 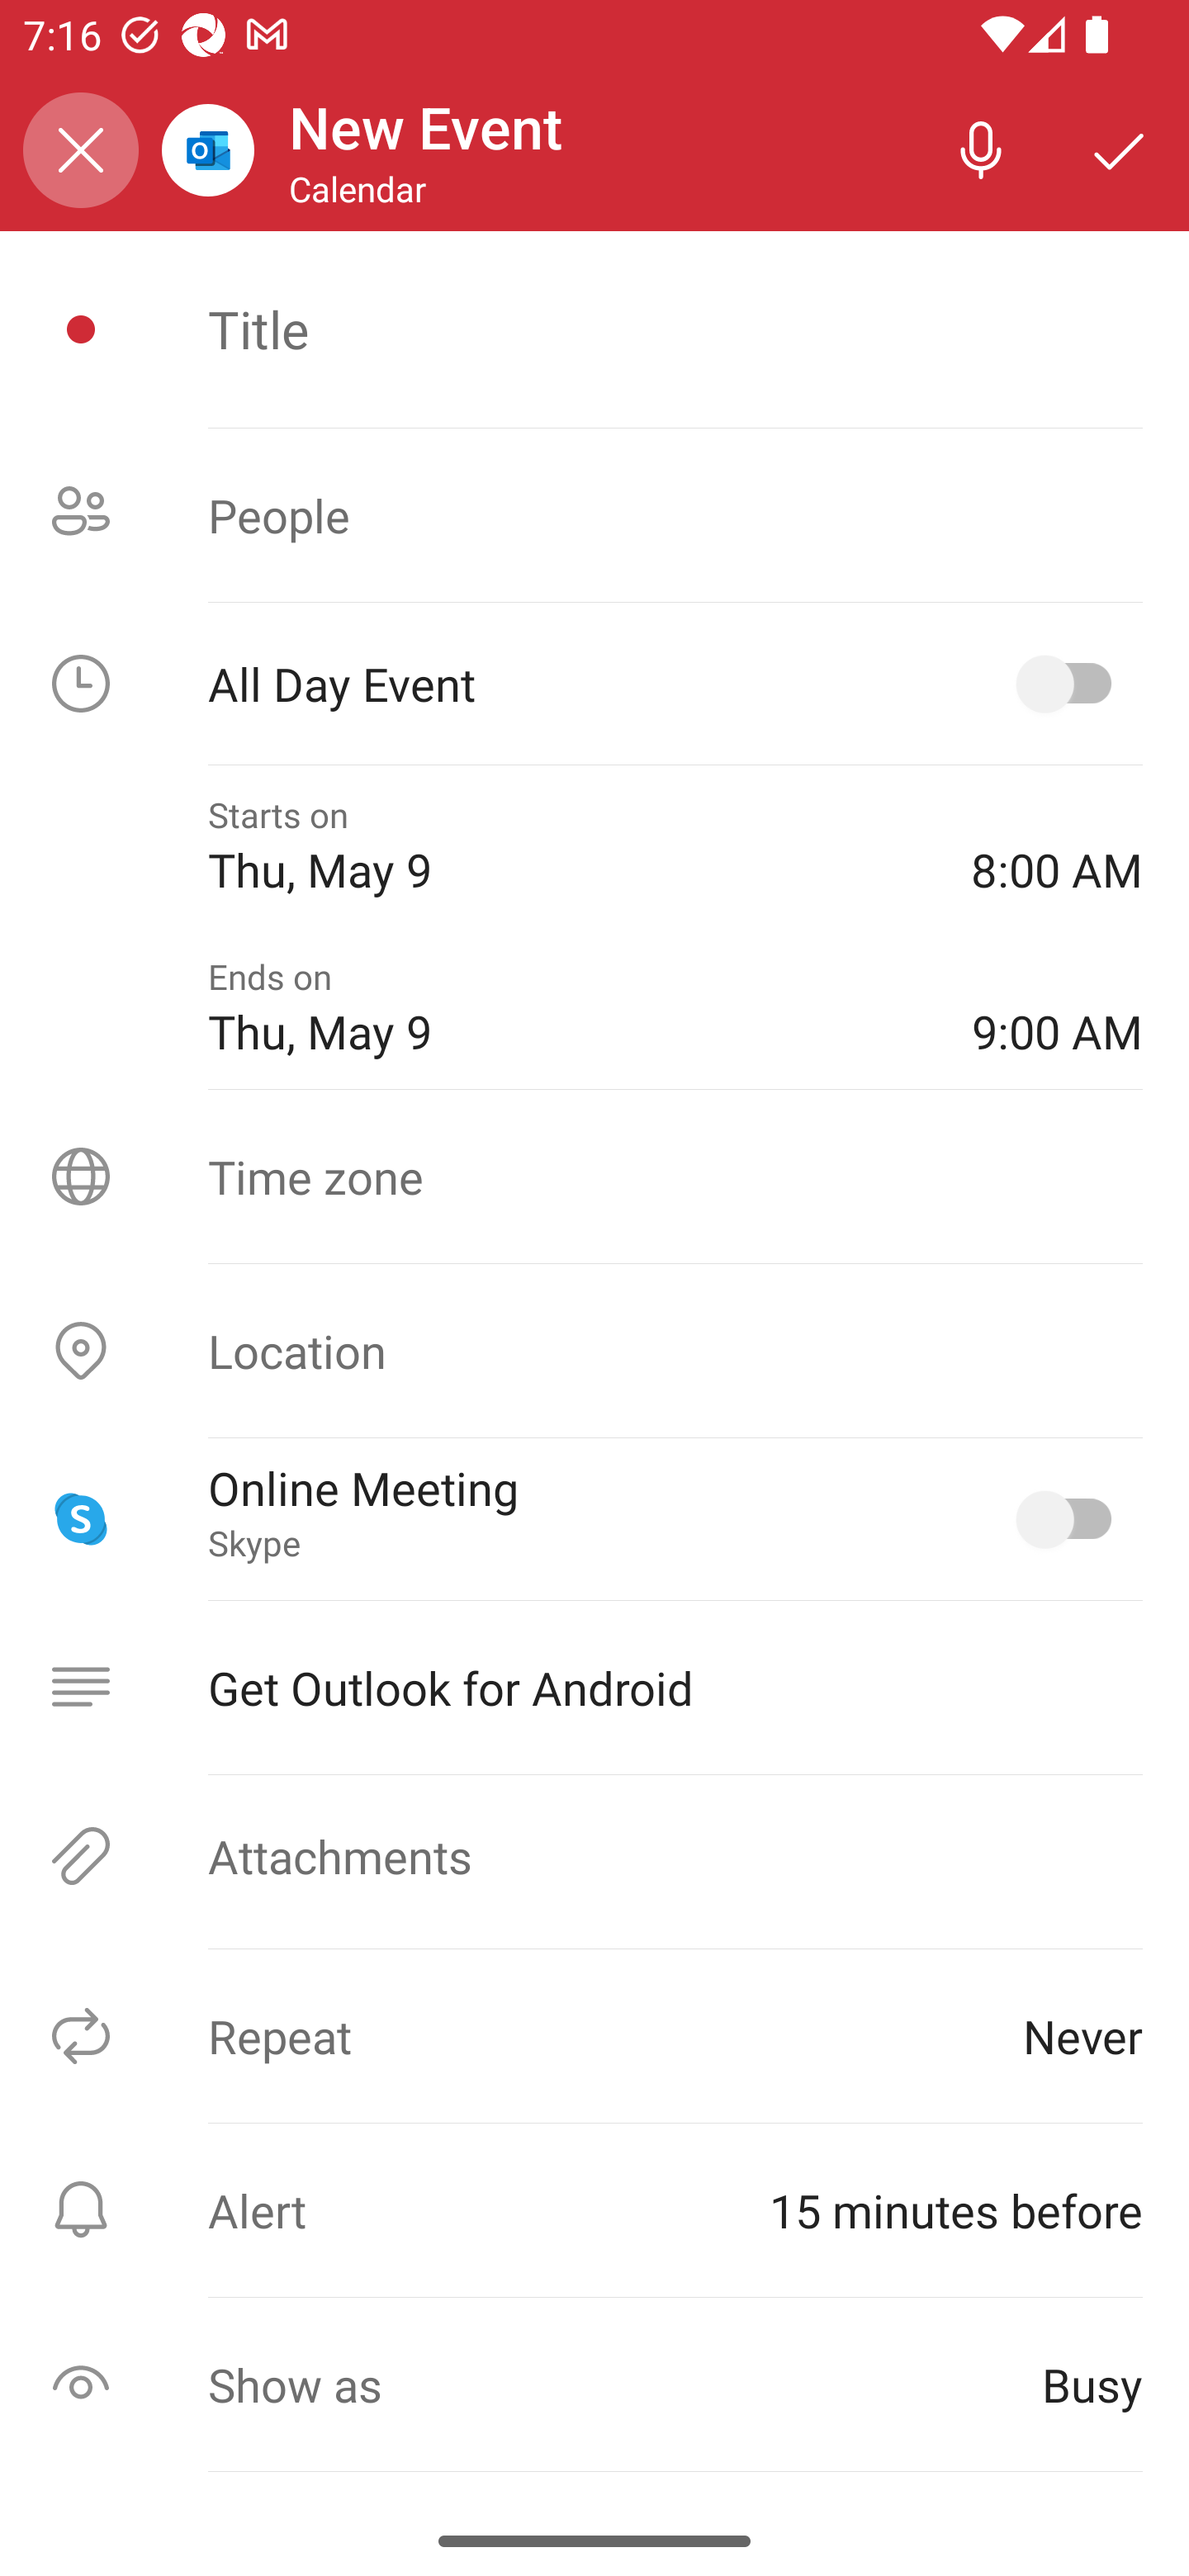 What do you see at coordinates (1120, 149) in the screenshot?
I see `Save` at bounding box center [1120, 149].